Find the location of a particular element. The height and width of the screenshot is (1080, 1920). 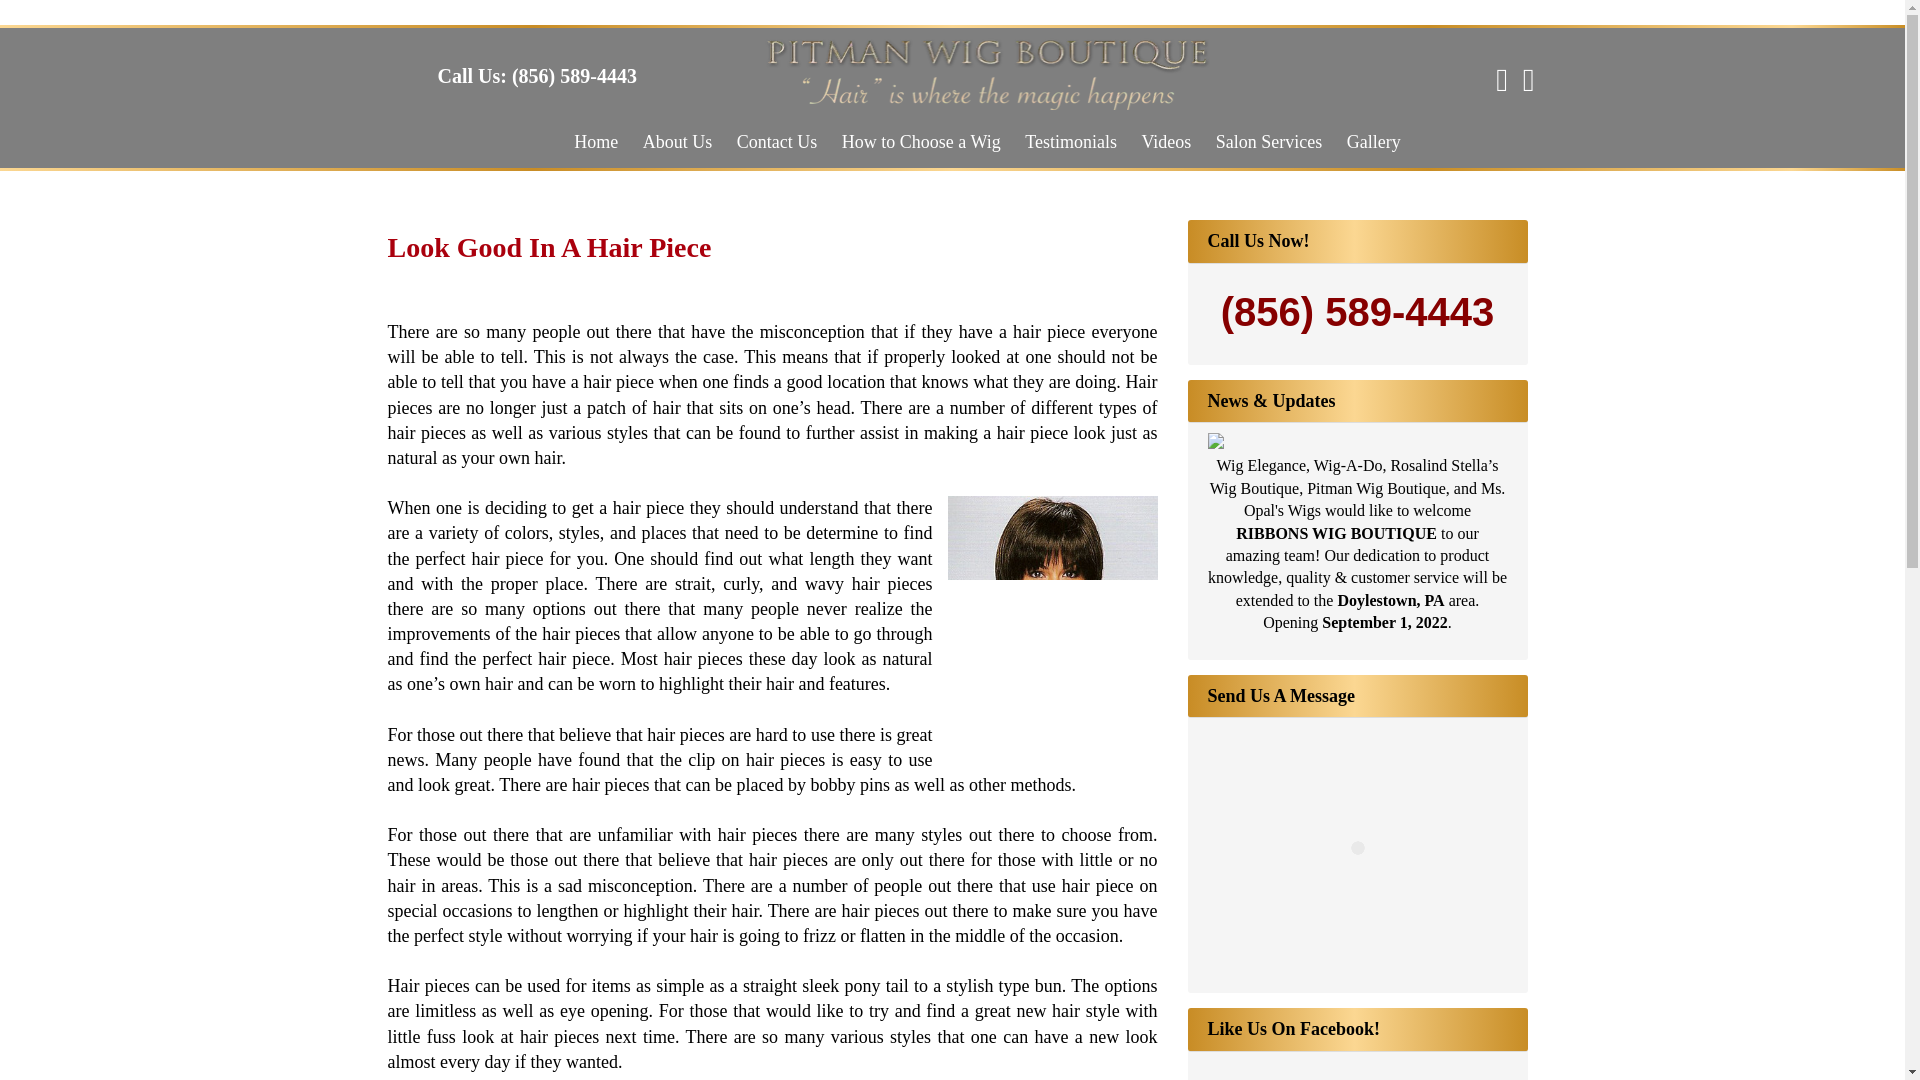

How to Choose a Wig is located at coordinates (921, 142).